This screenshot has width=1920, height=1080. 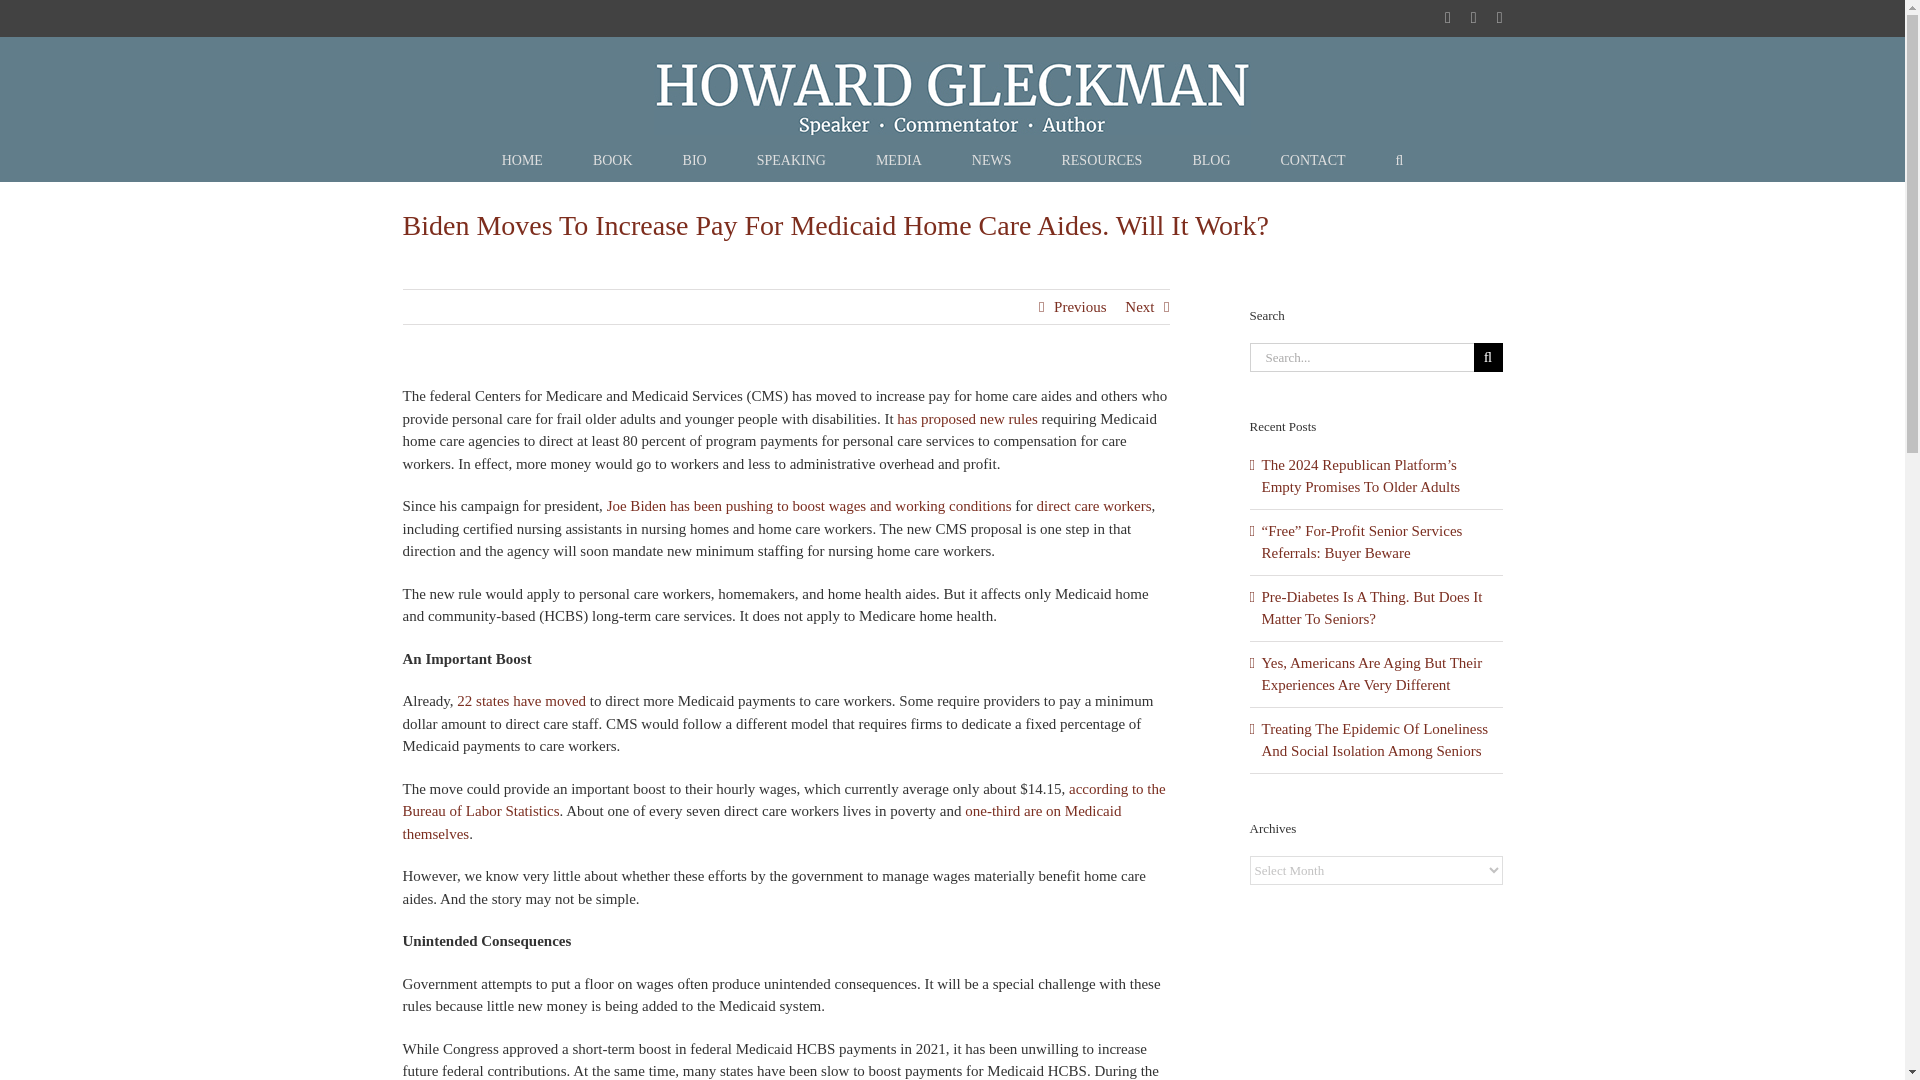 I want to click on BLOG, so click(x=1211, y=161).